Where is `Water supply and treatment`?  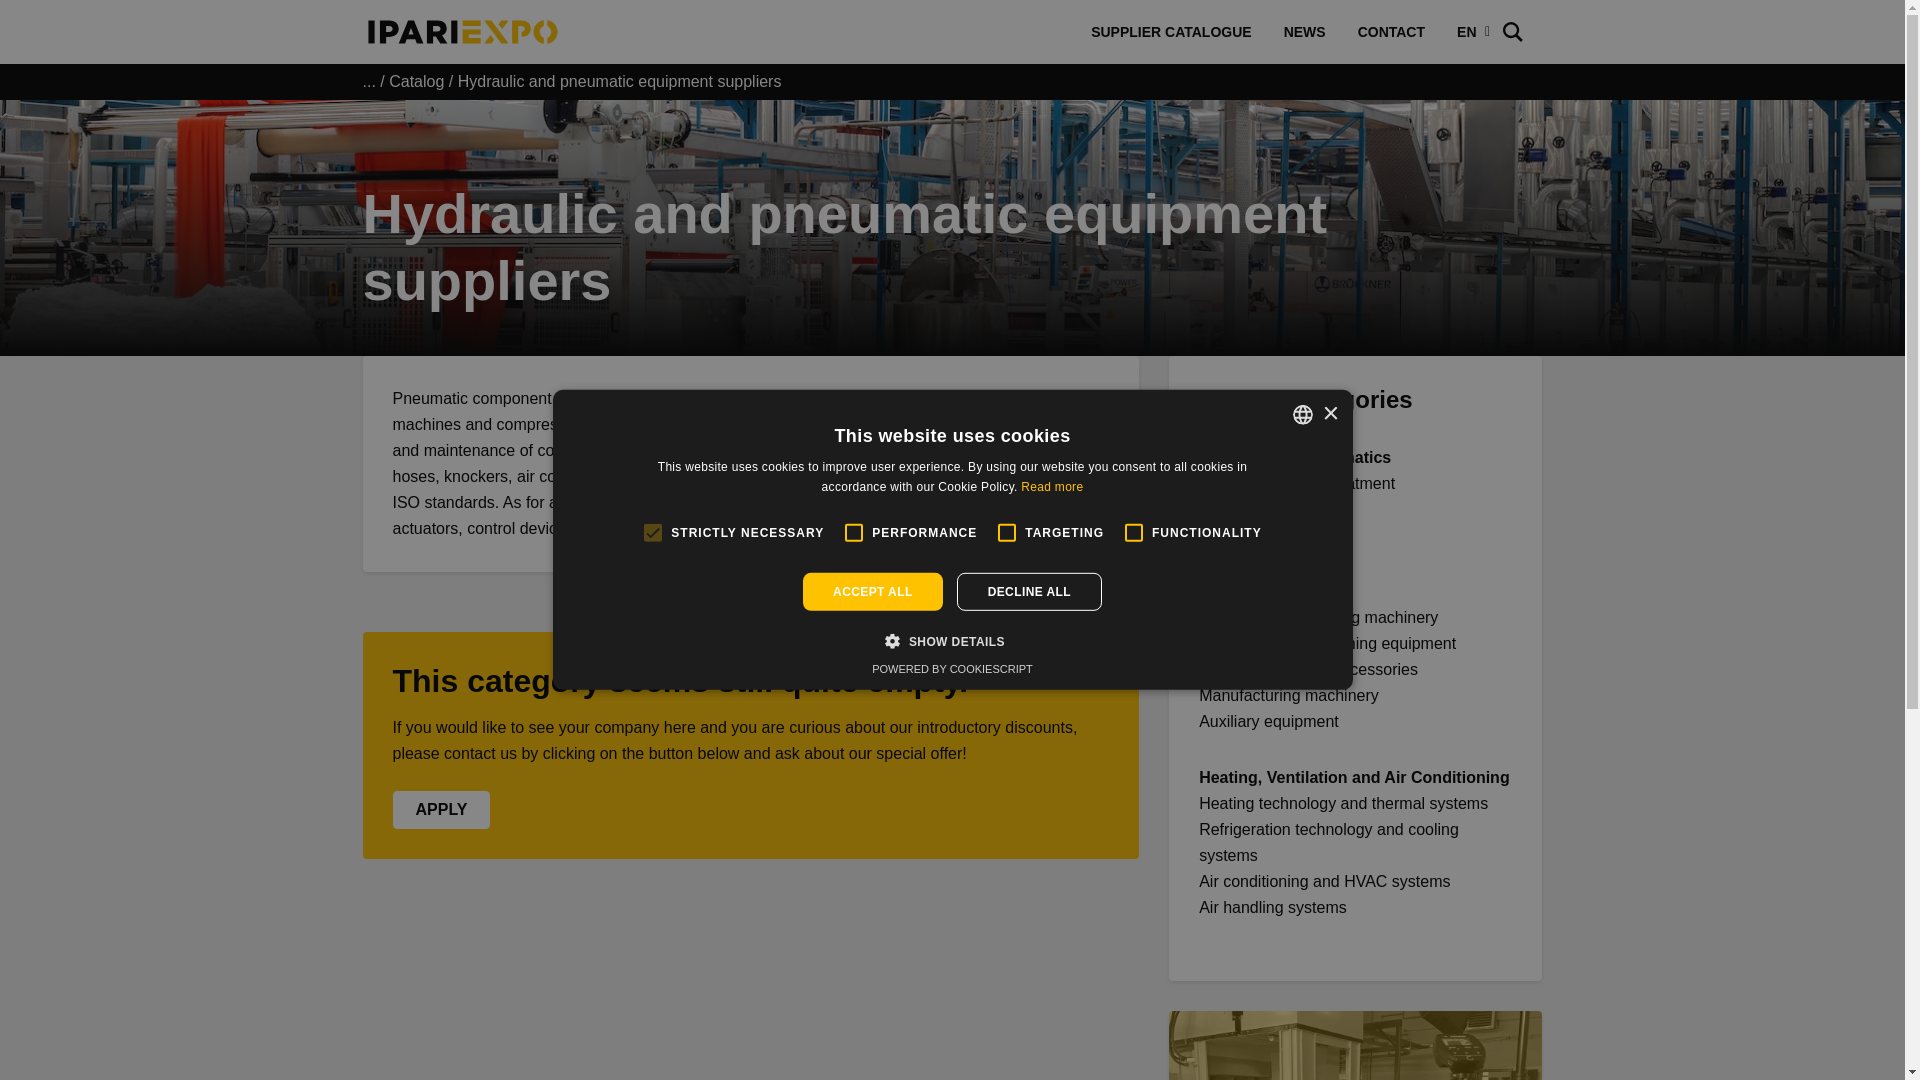
Water supply and treatment is located at coordinates (1296, 484).